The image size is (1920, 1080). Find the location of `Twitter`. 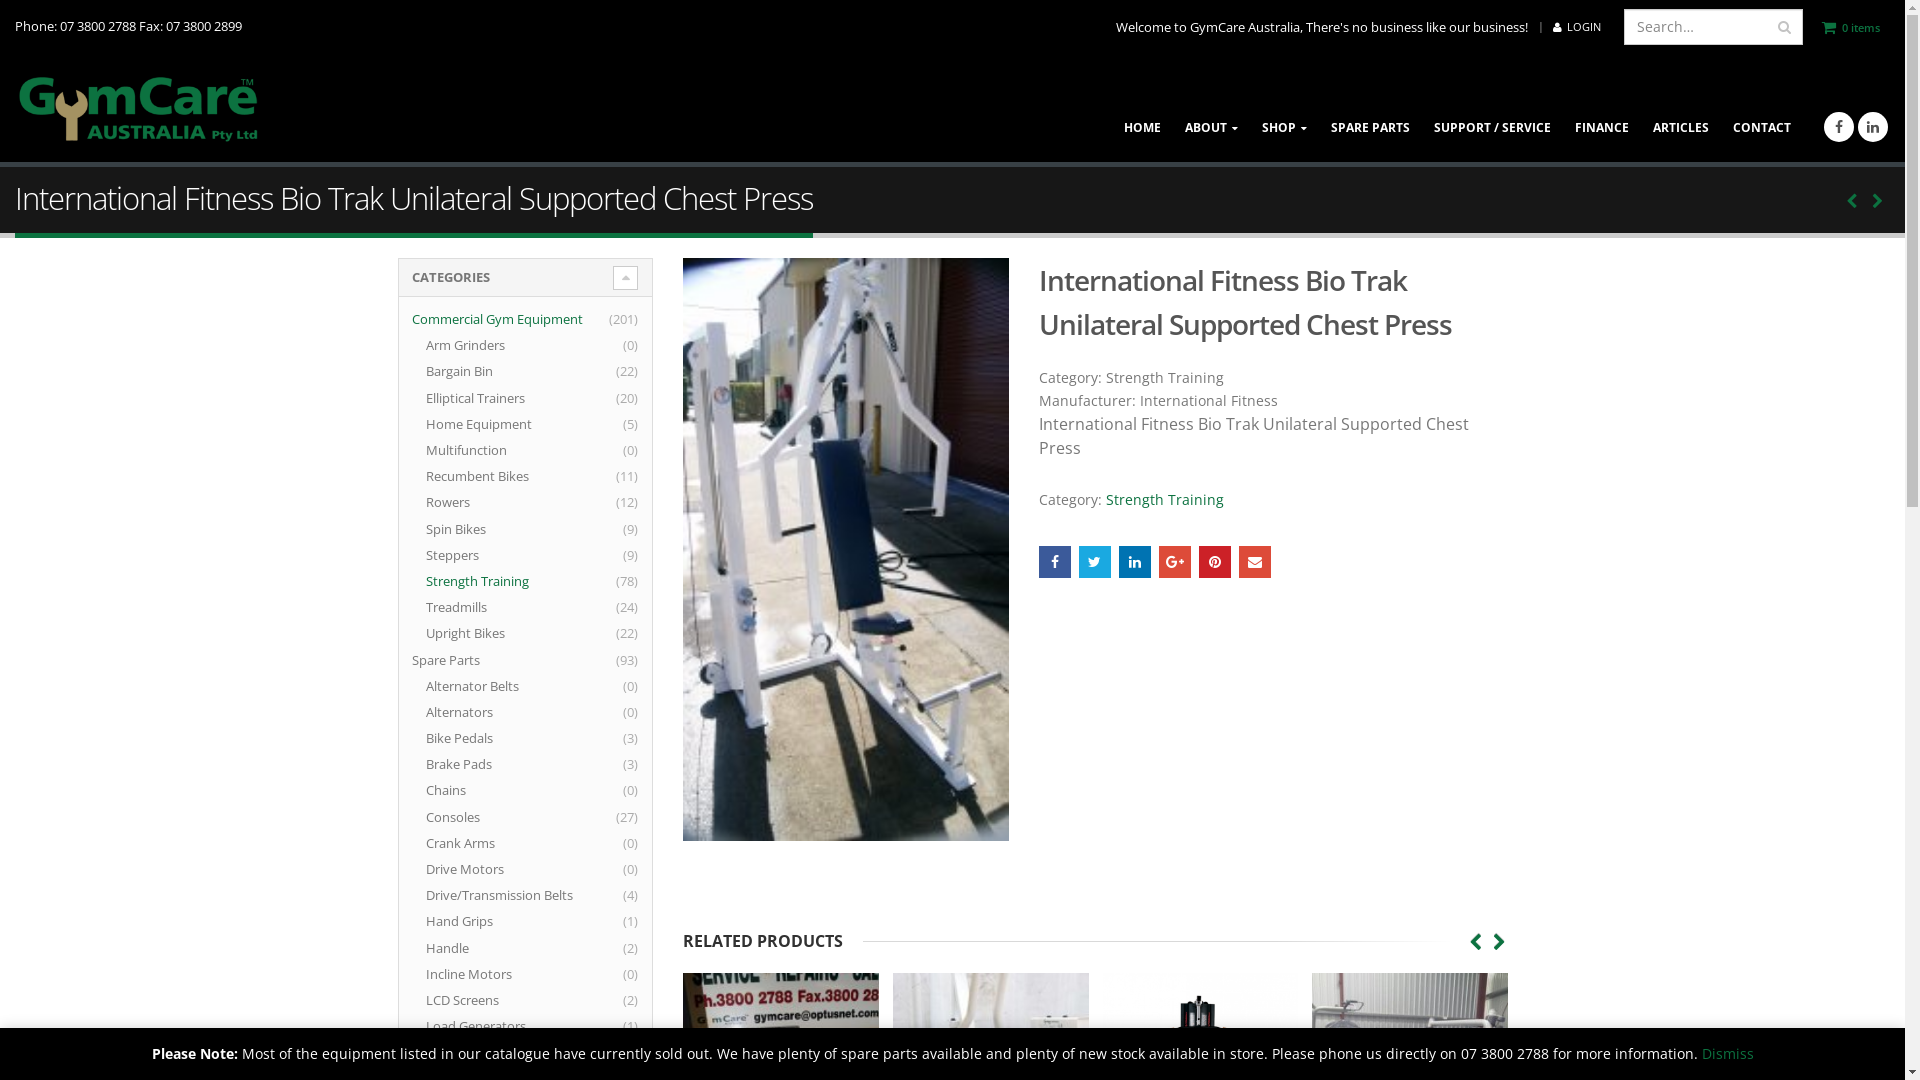

Twitter is located at coordinates (1095, 562).